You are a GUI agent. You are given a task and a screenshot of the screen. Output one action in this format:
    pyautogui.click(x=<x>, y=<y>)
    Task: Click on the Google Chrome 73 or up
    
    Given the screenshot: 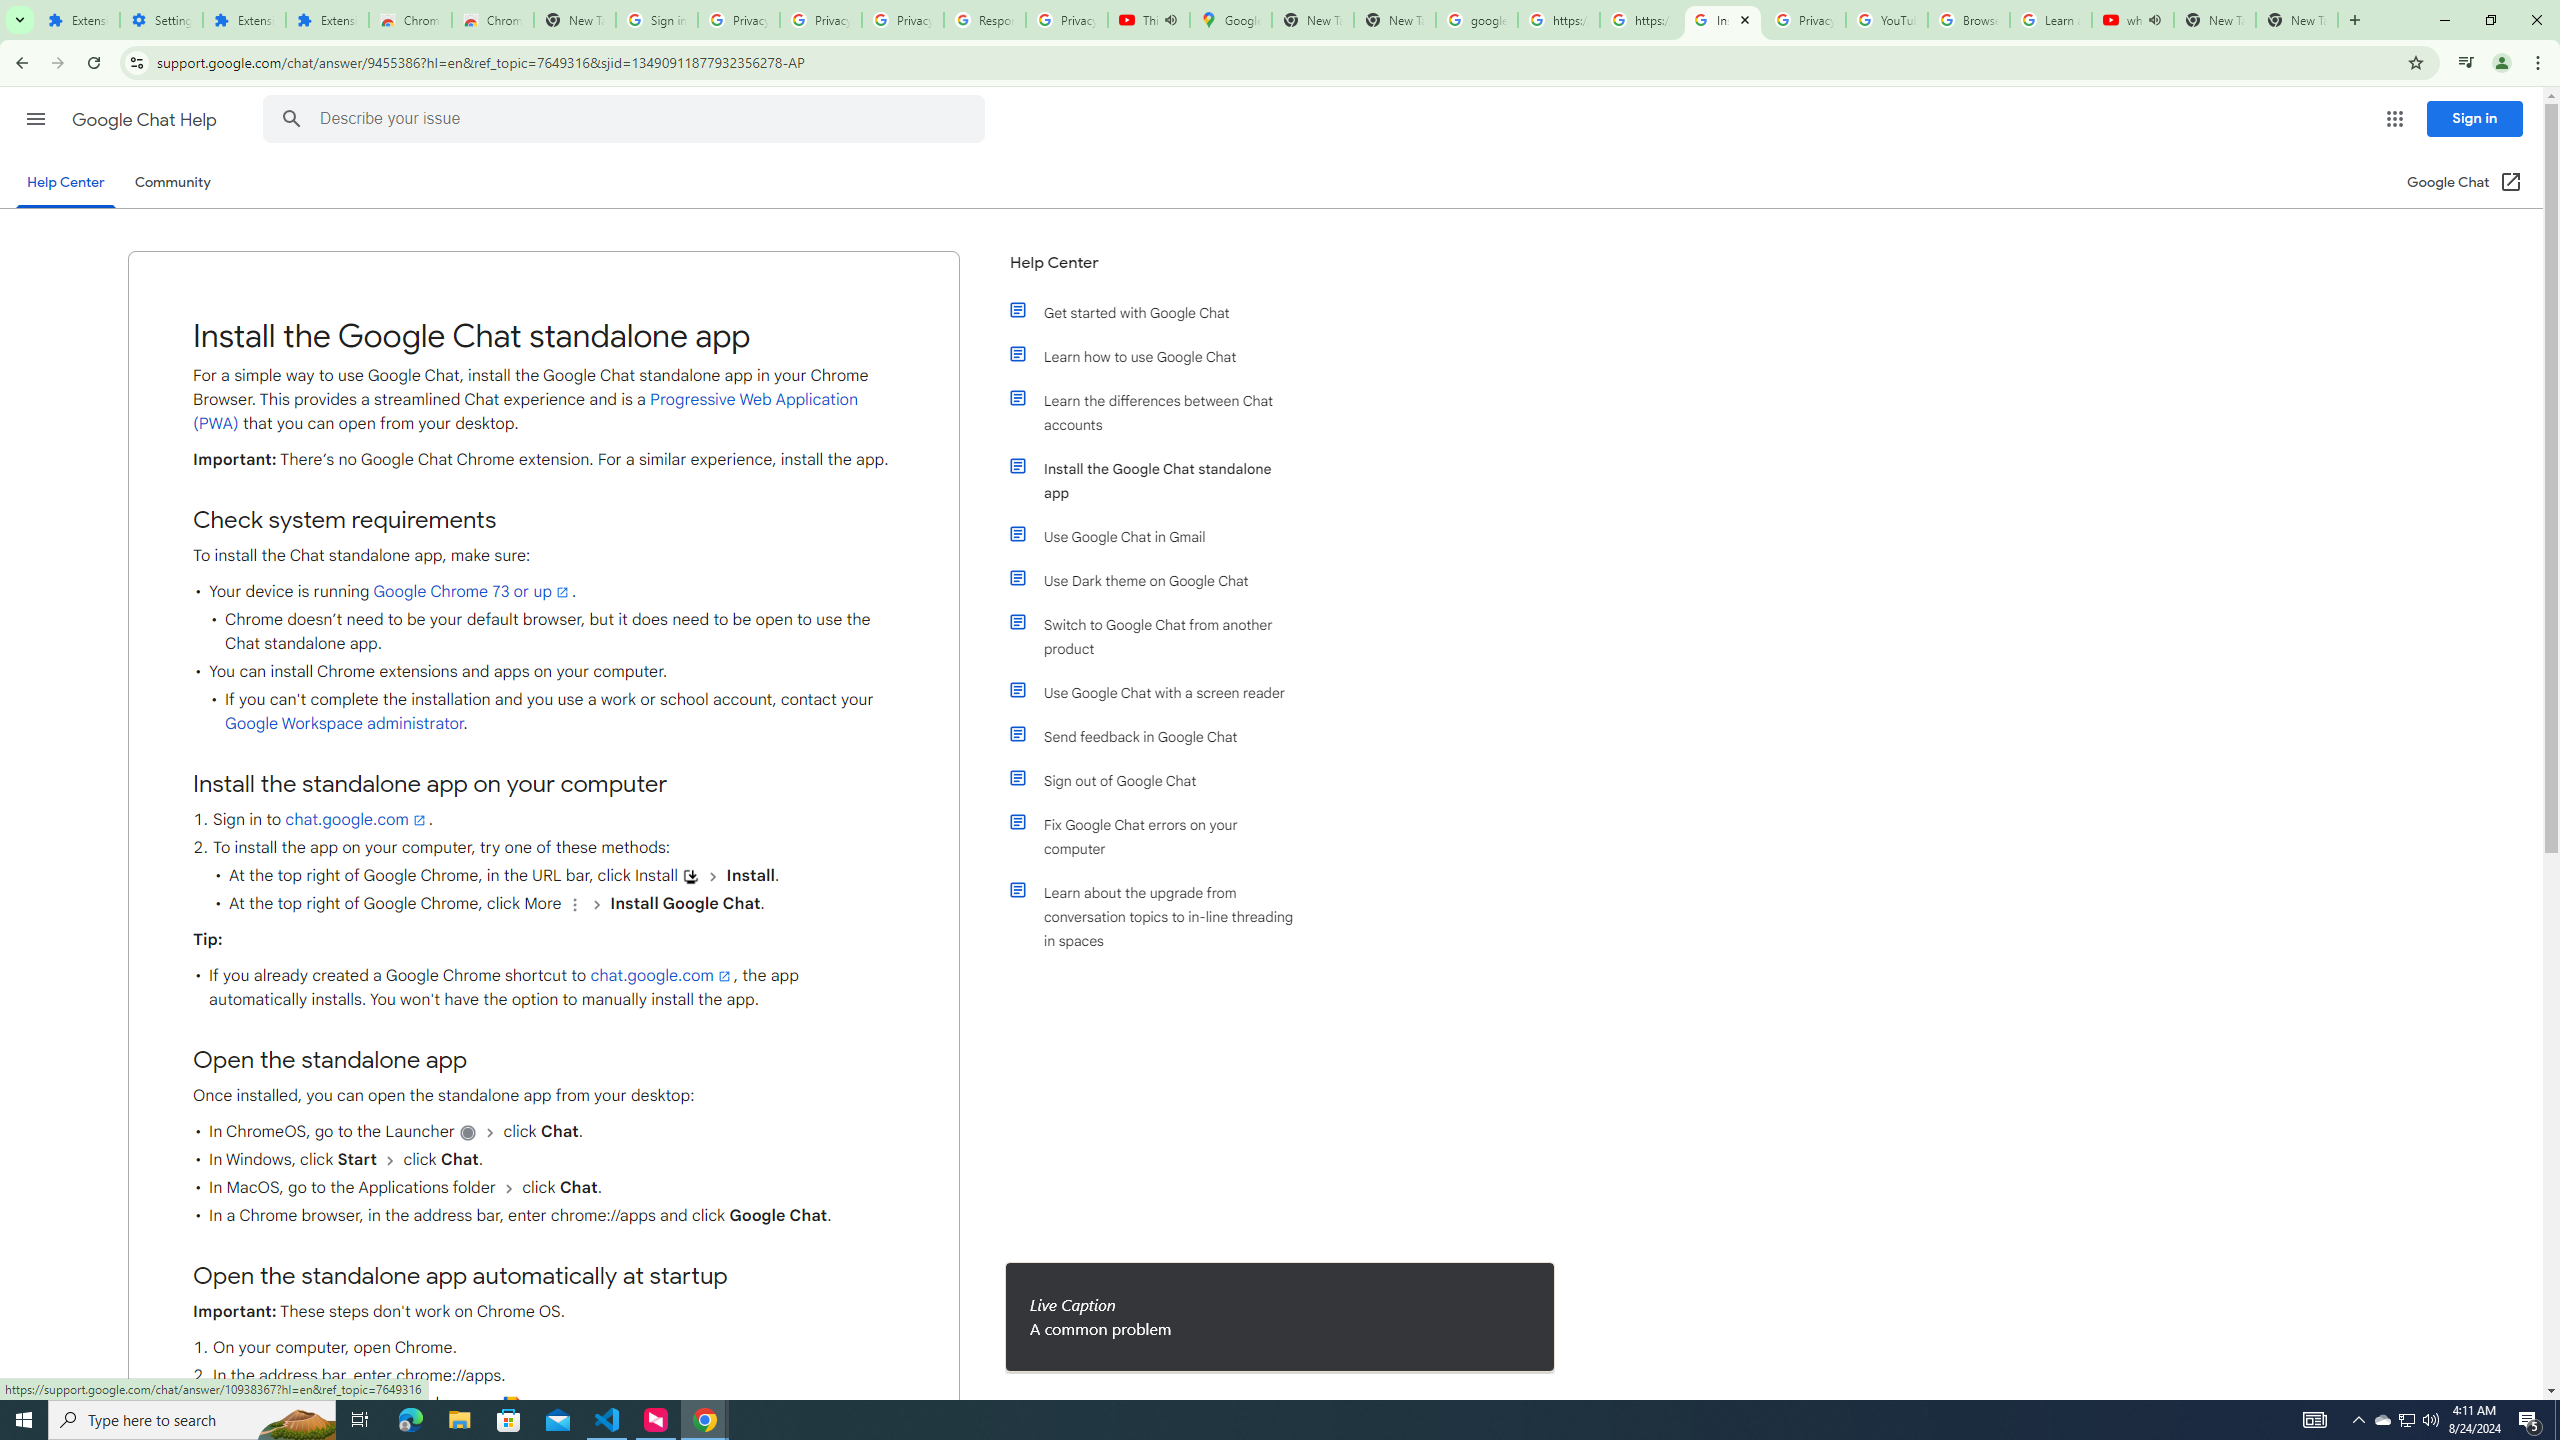 What is the action you would take?
    pyautogui.click(x=473, y=591)
    